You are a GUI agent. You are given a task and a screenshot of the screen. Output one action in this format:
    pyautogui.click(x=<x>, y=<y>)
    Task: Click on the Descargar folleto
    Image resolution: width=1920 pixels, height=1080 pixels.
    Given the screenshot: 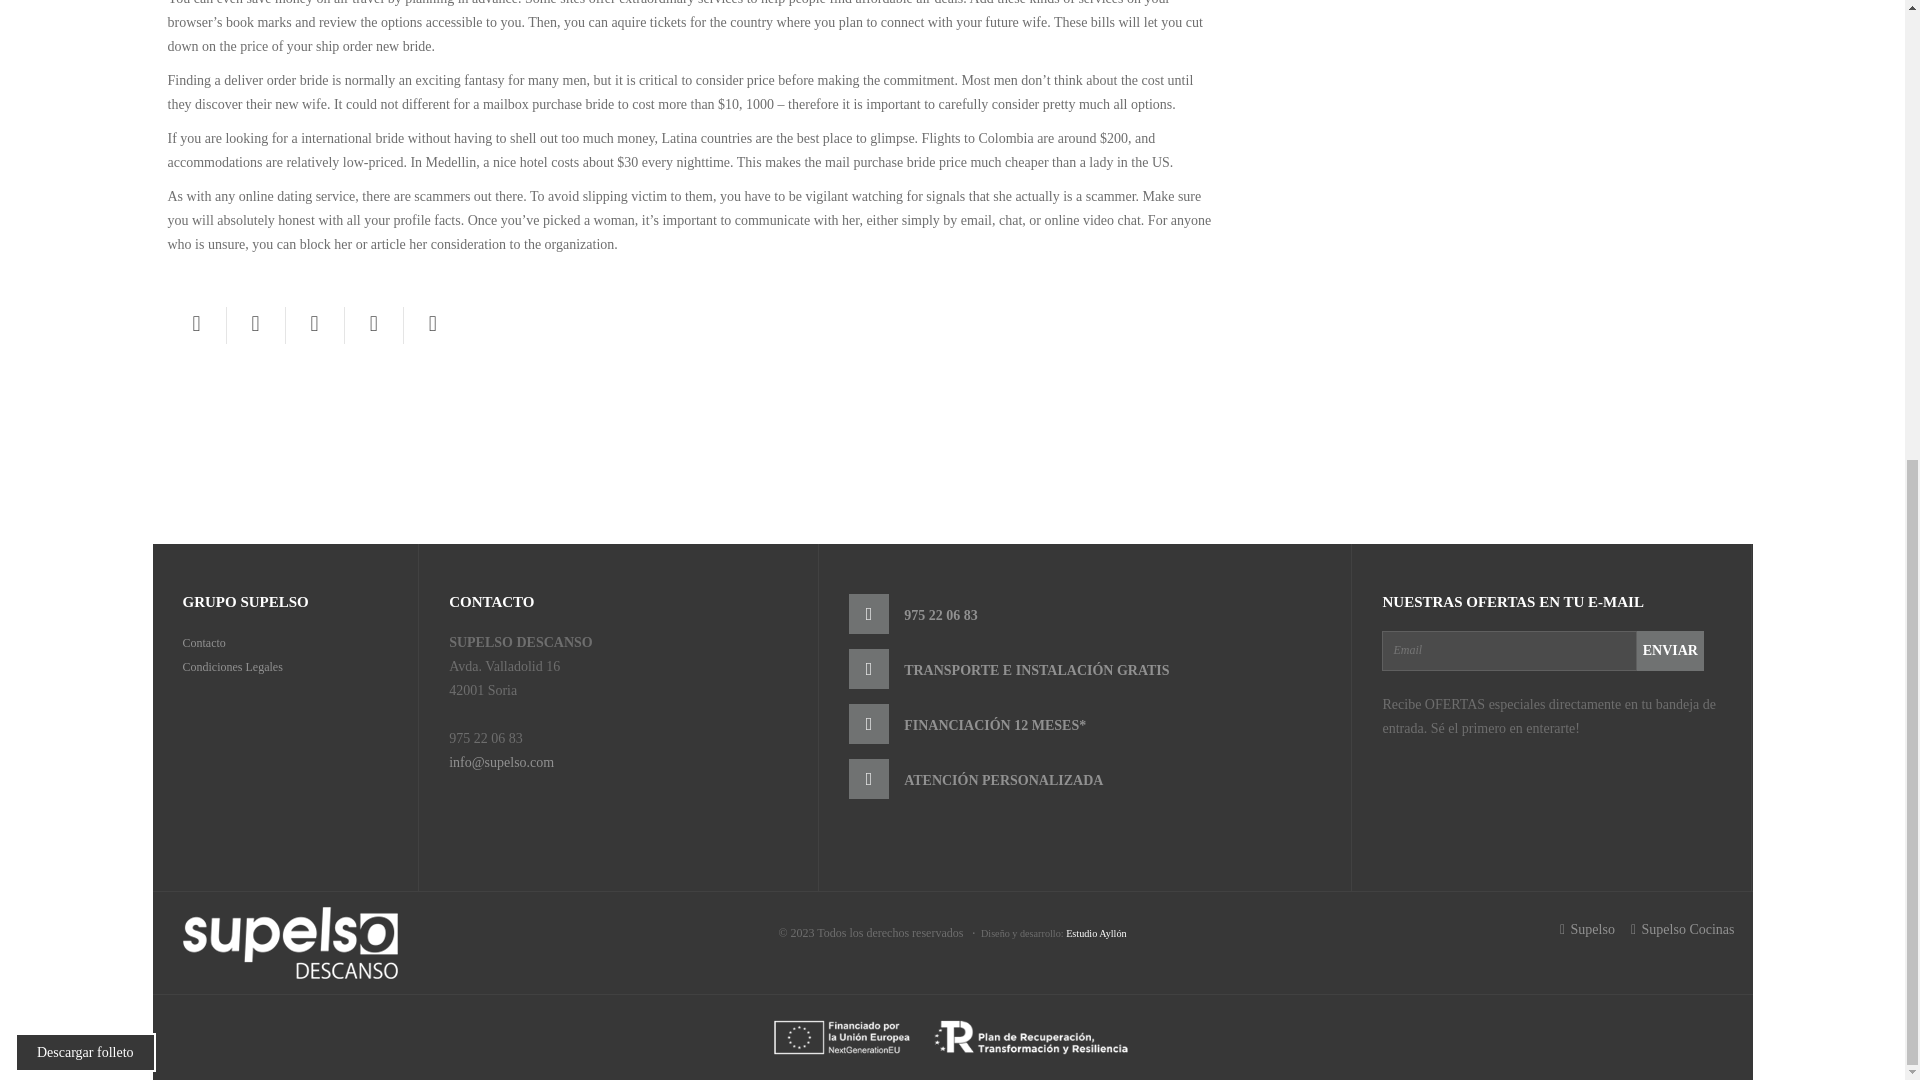 What is the action you would take?
    pyautogui.click(x=85, y=258)
    